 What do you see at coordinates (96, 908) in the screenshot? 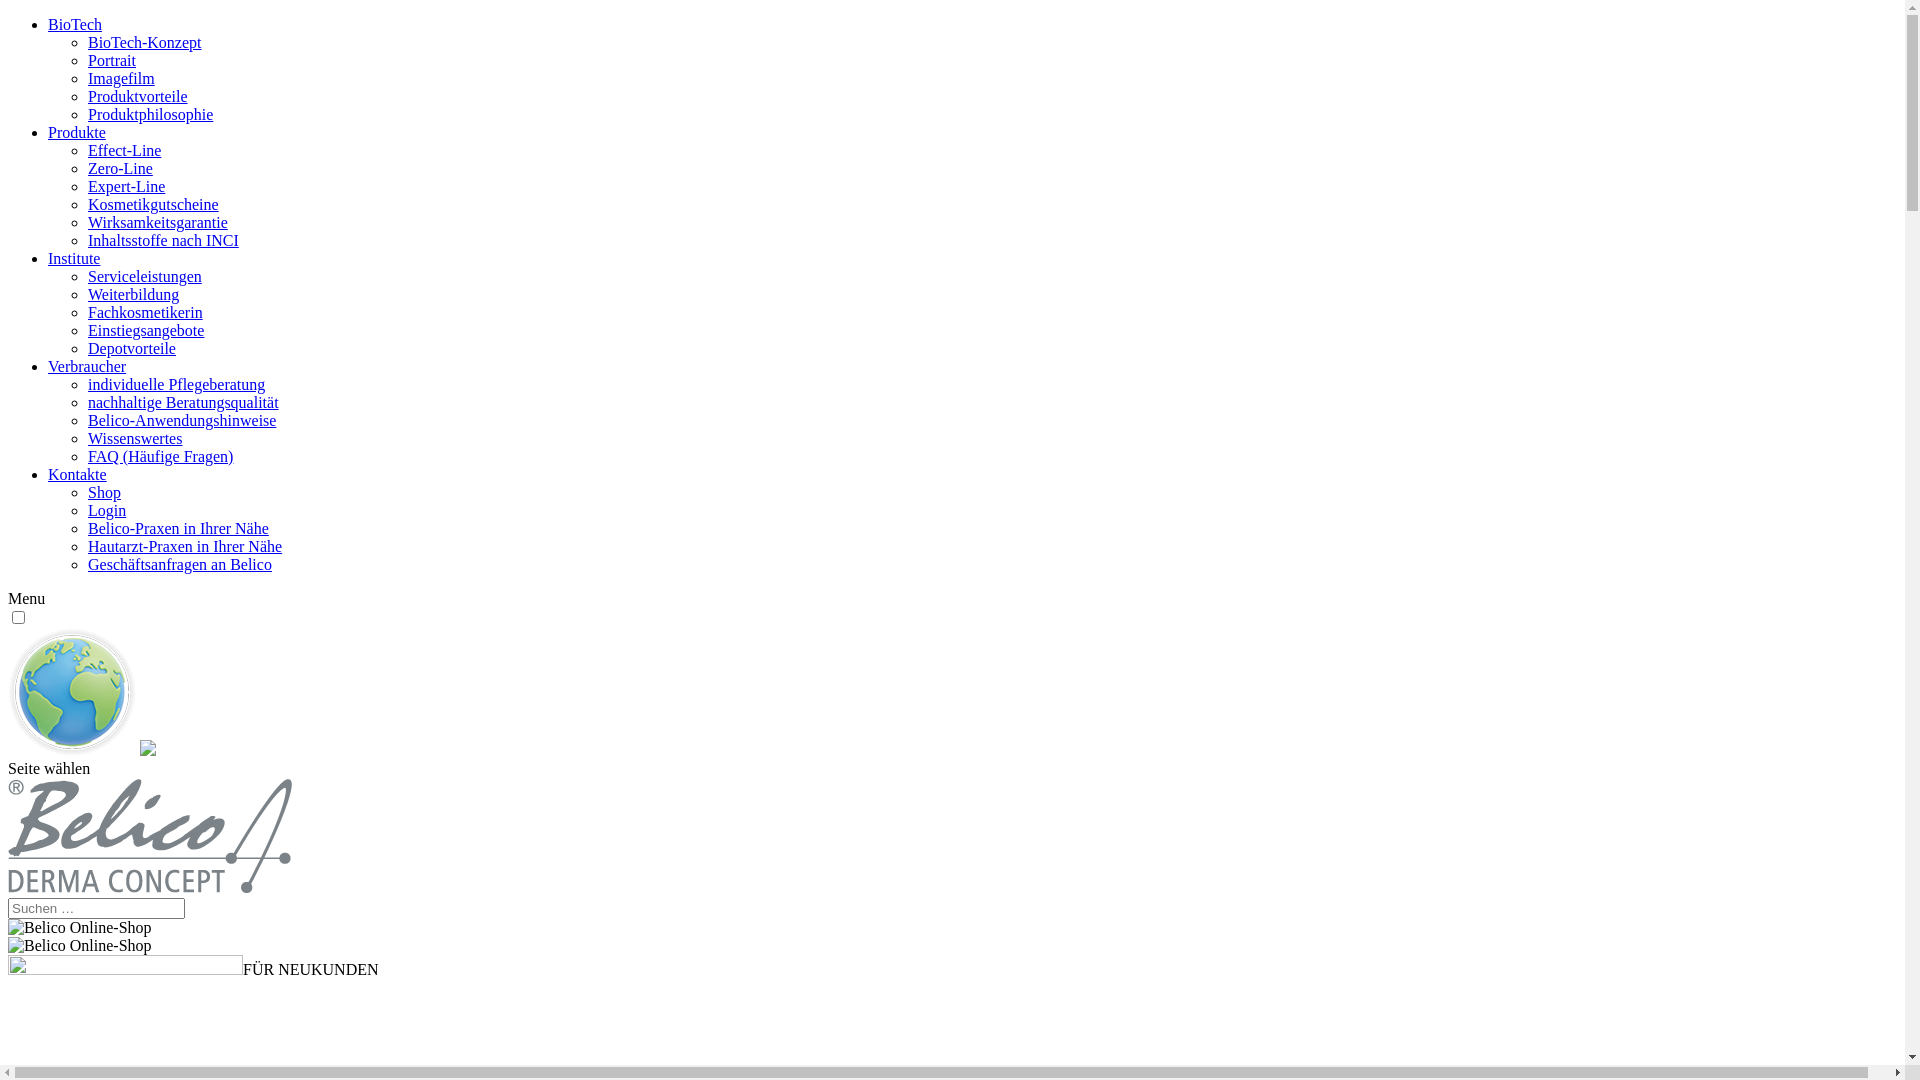
I see `Suchen nach:` at bounding box center [96, 908].